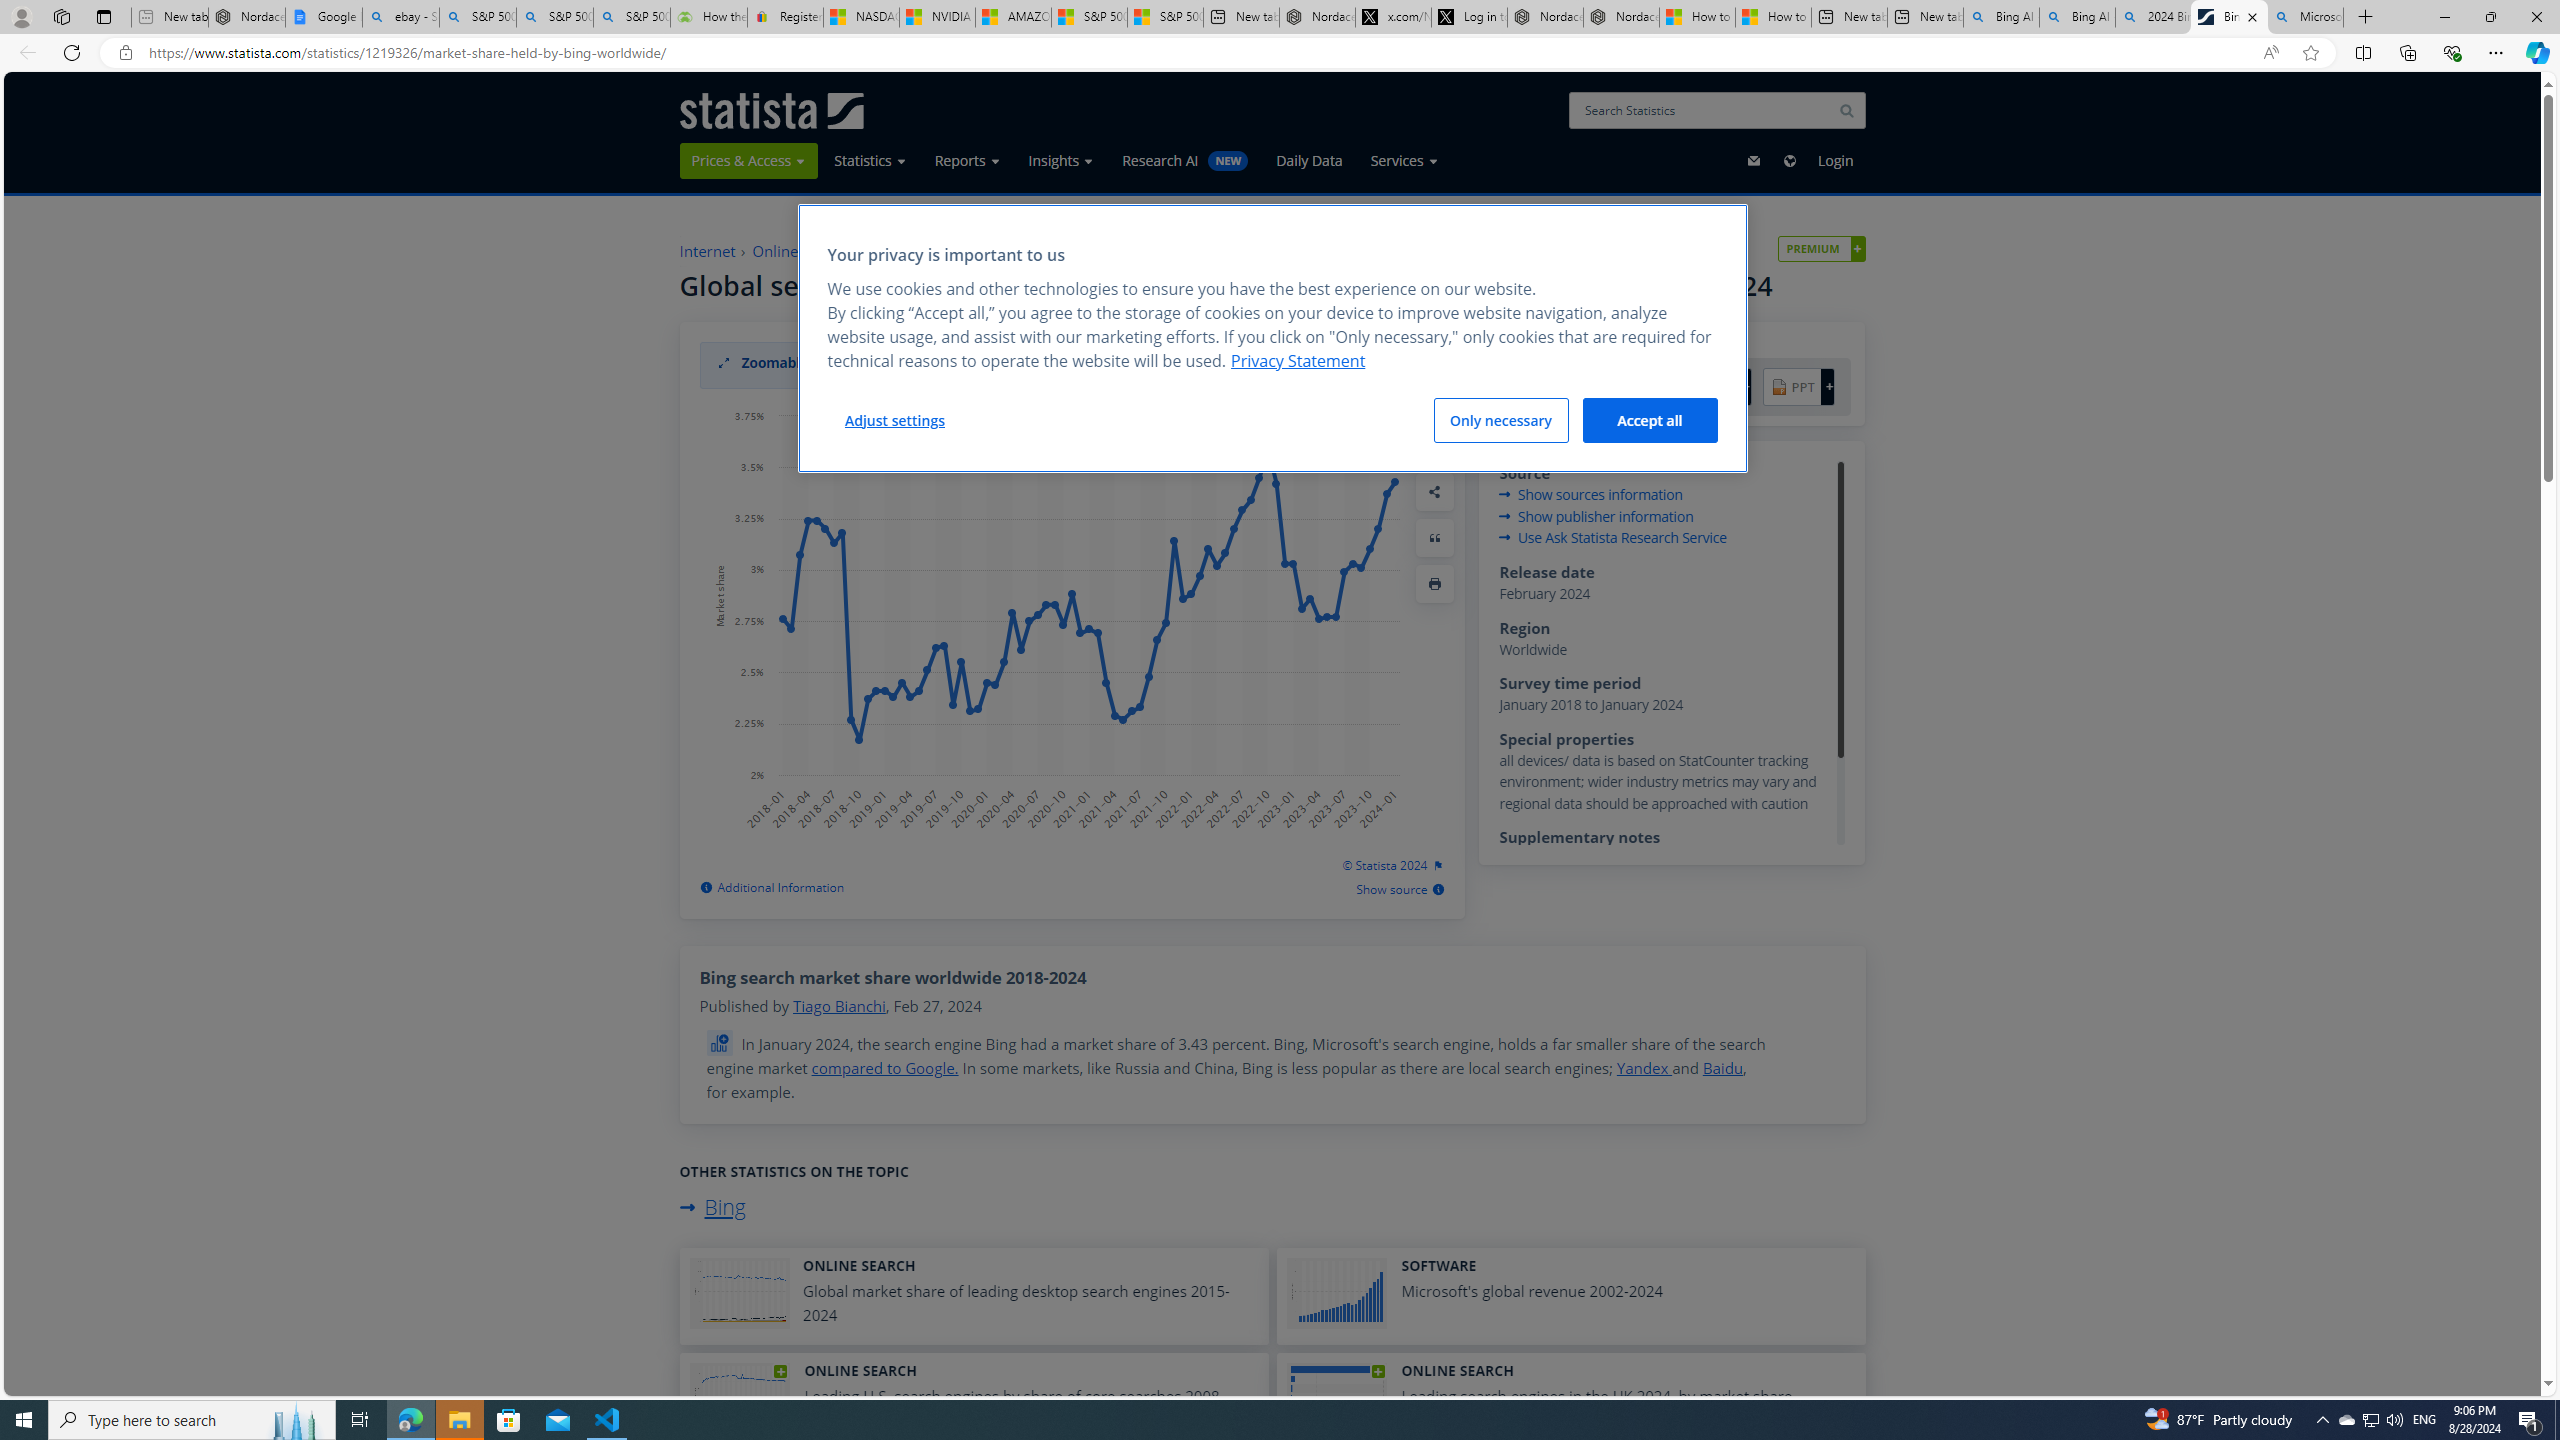  I want to click on Research AI, so click(1186, 160).